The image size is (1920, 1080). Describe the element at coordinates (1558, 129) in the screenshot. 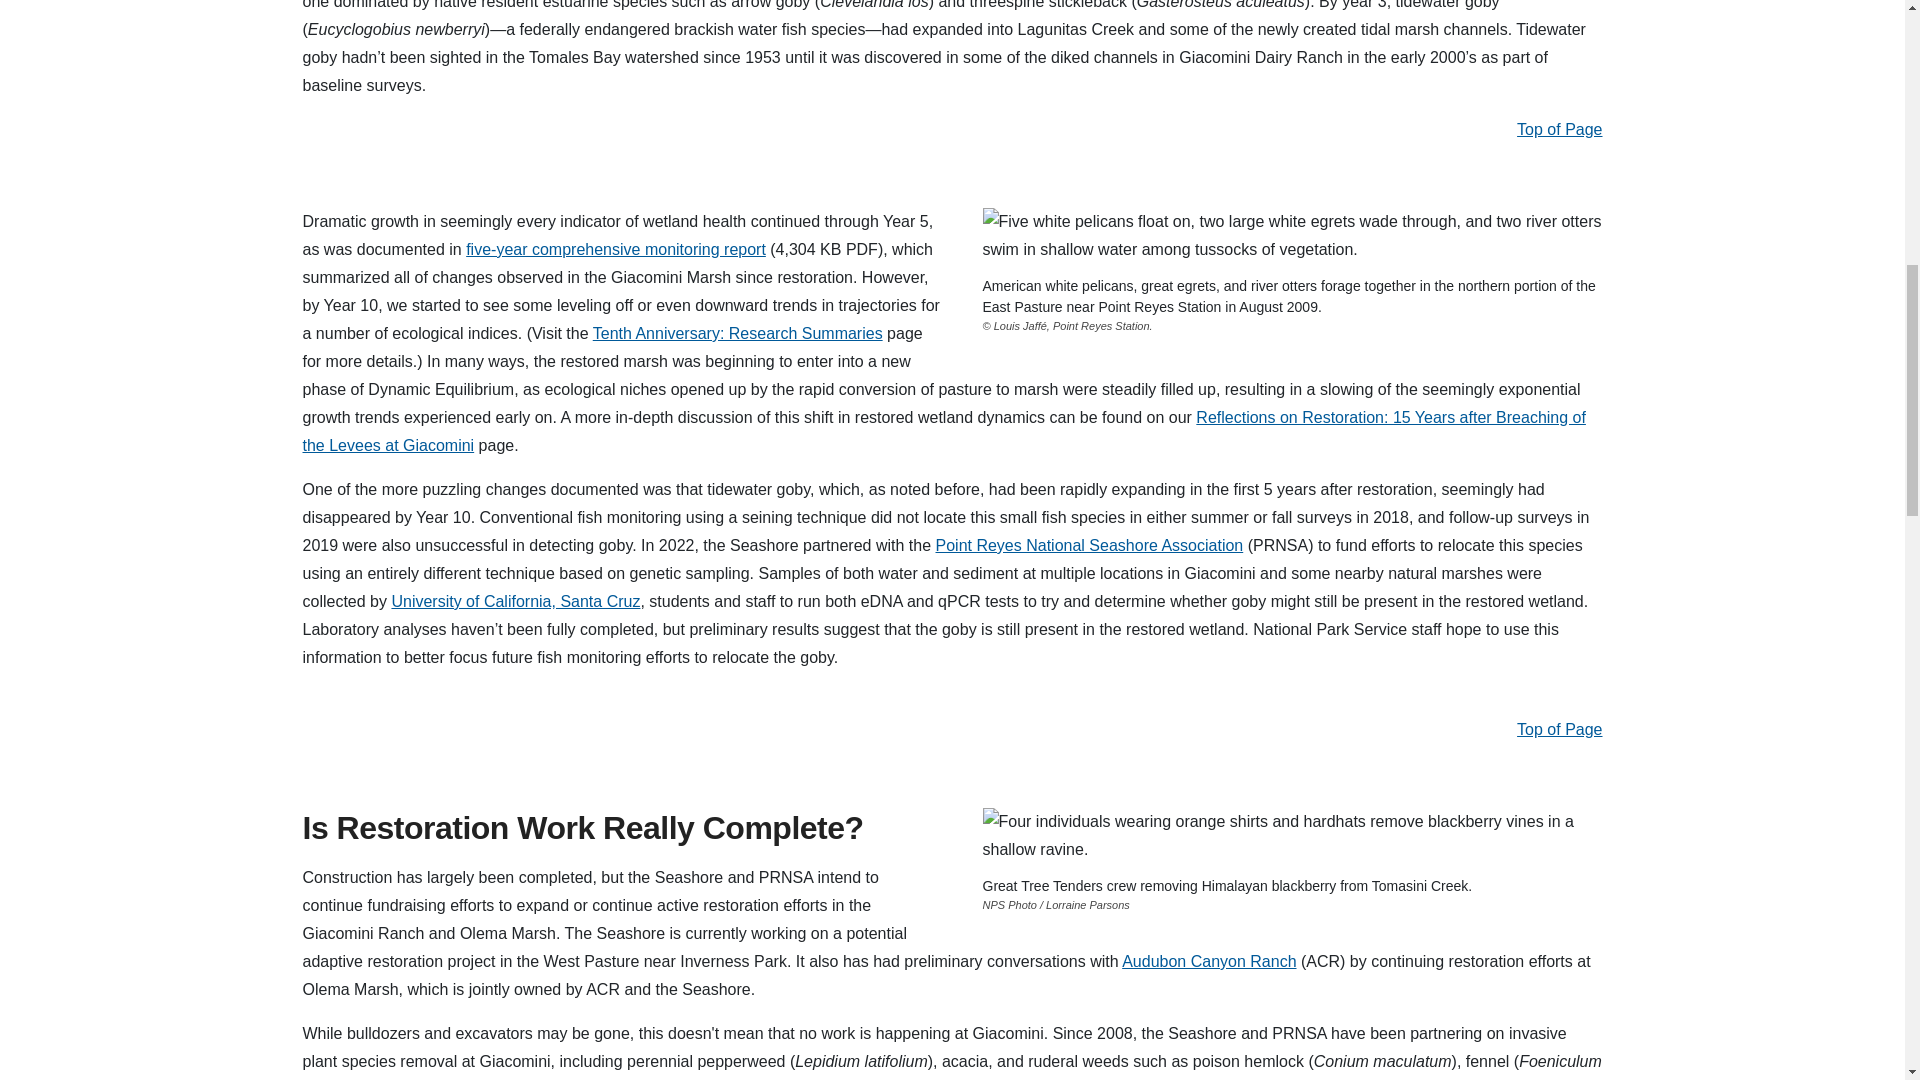

I see `Top of Page` at that location.